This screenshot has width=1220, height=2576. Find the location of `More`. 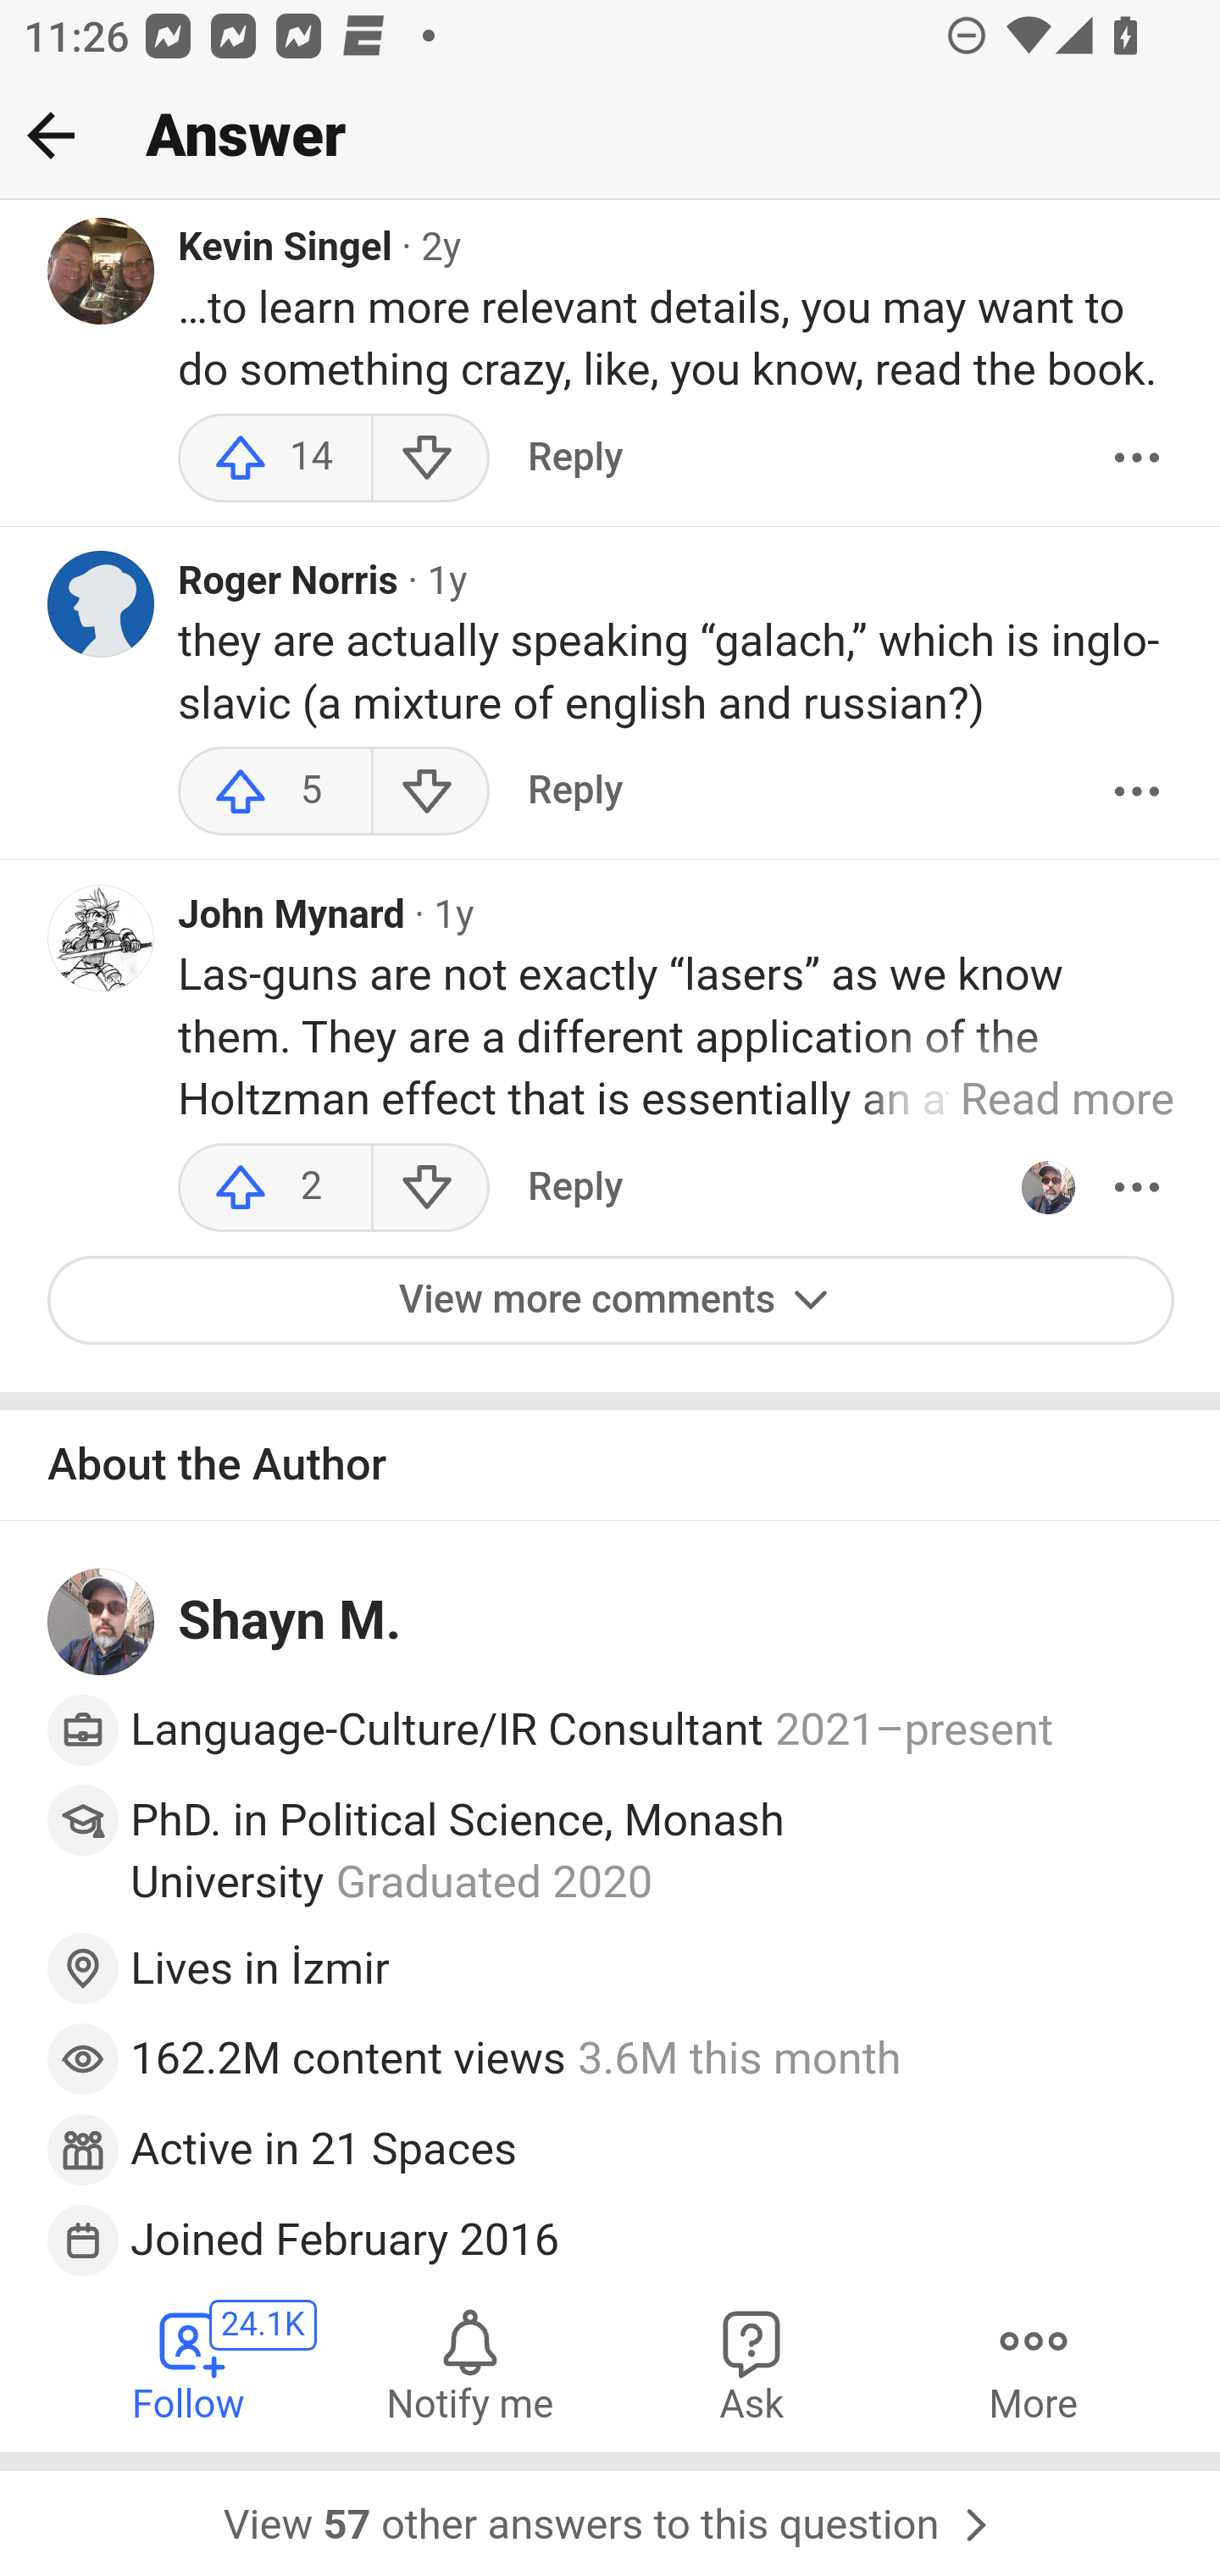

More is located at coordinates (1136, 1188).